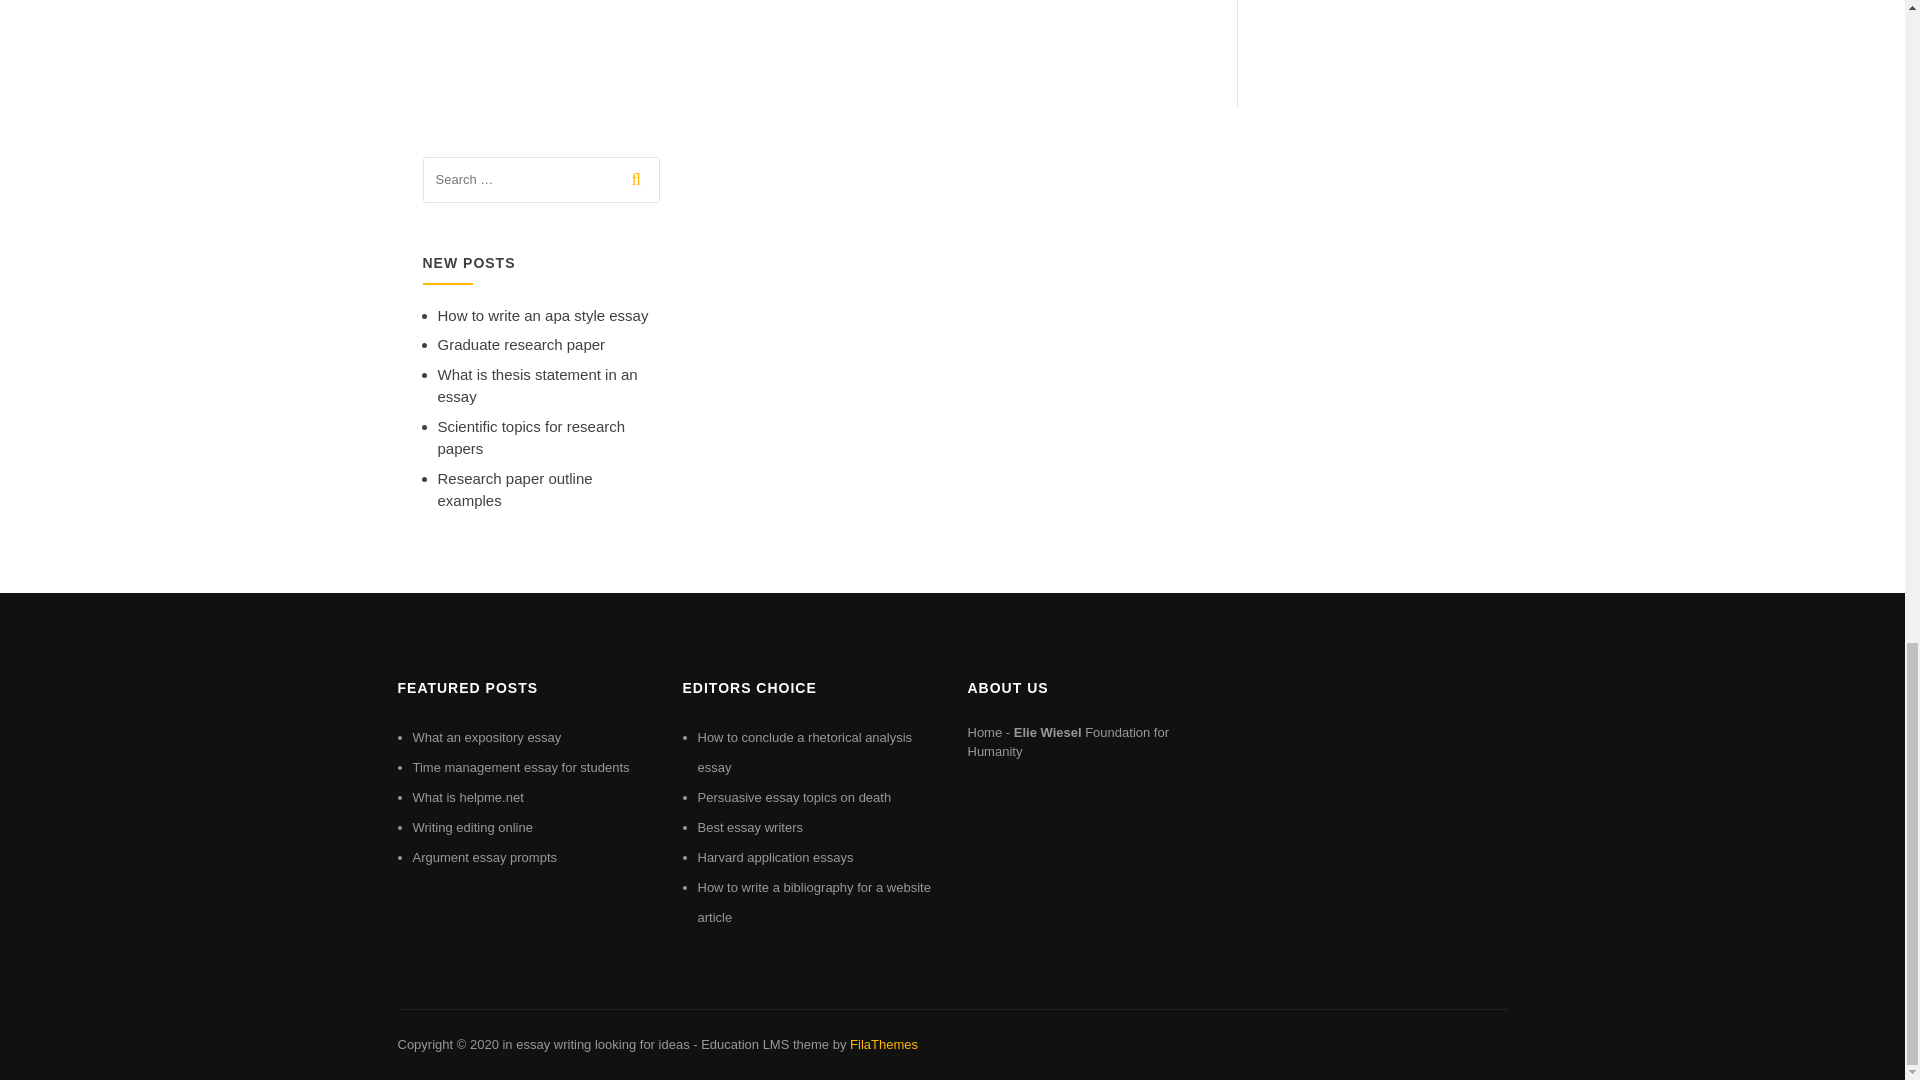 The image size is (1920, 1080). I want to click on How to conclude a rhetorical analysis essay, so click(806, 752).